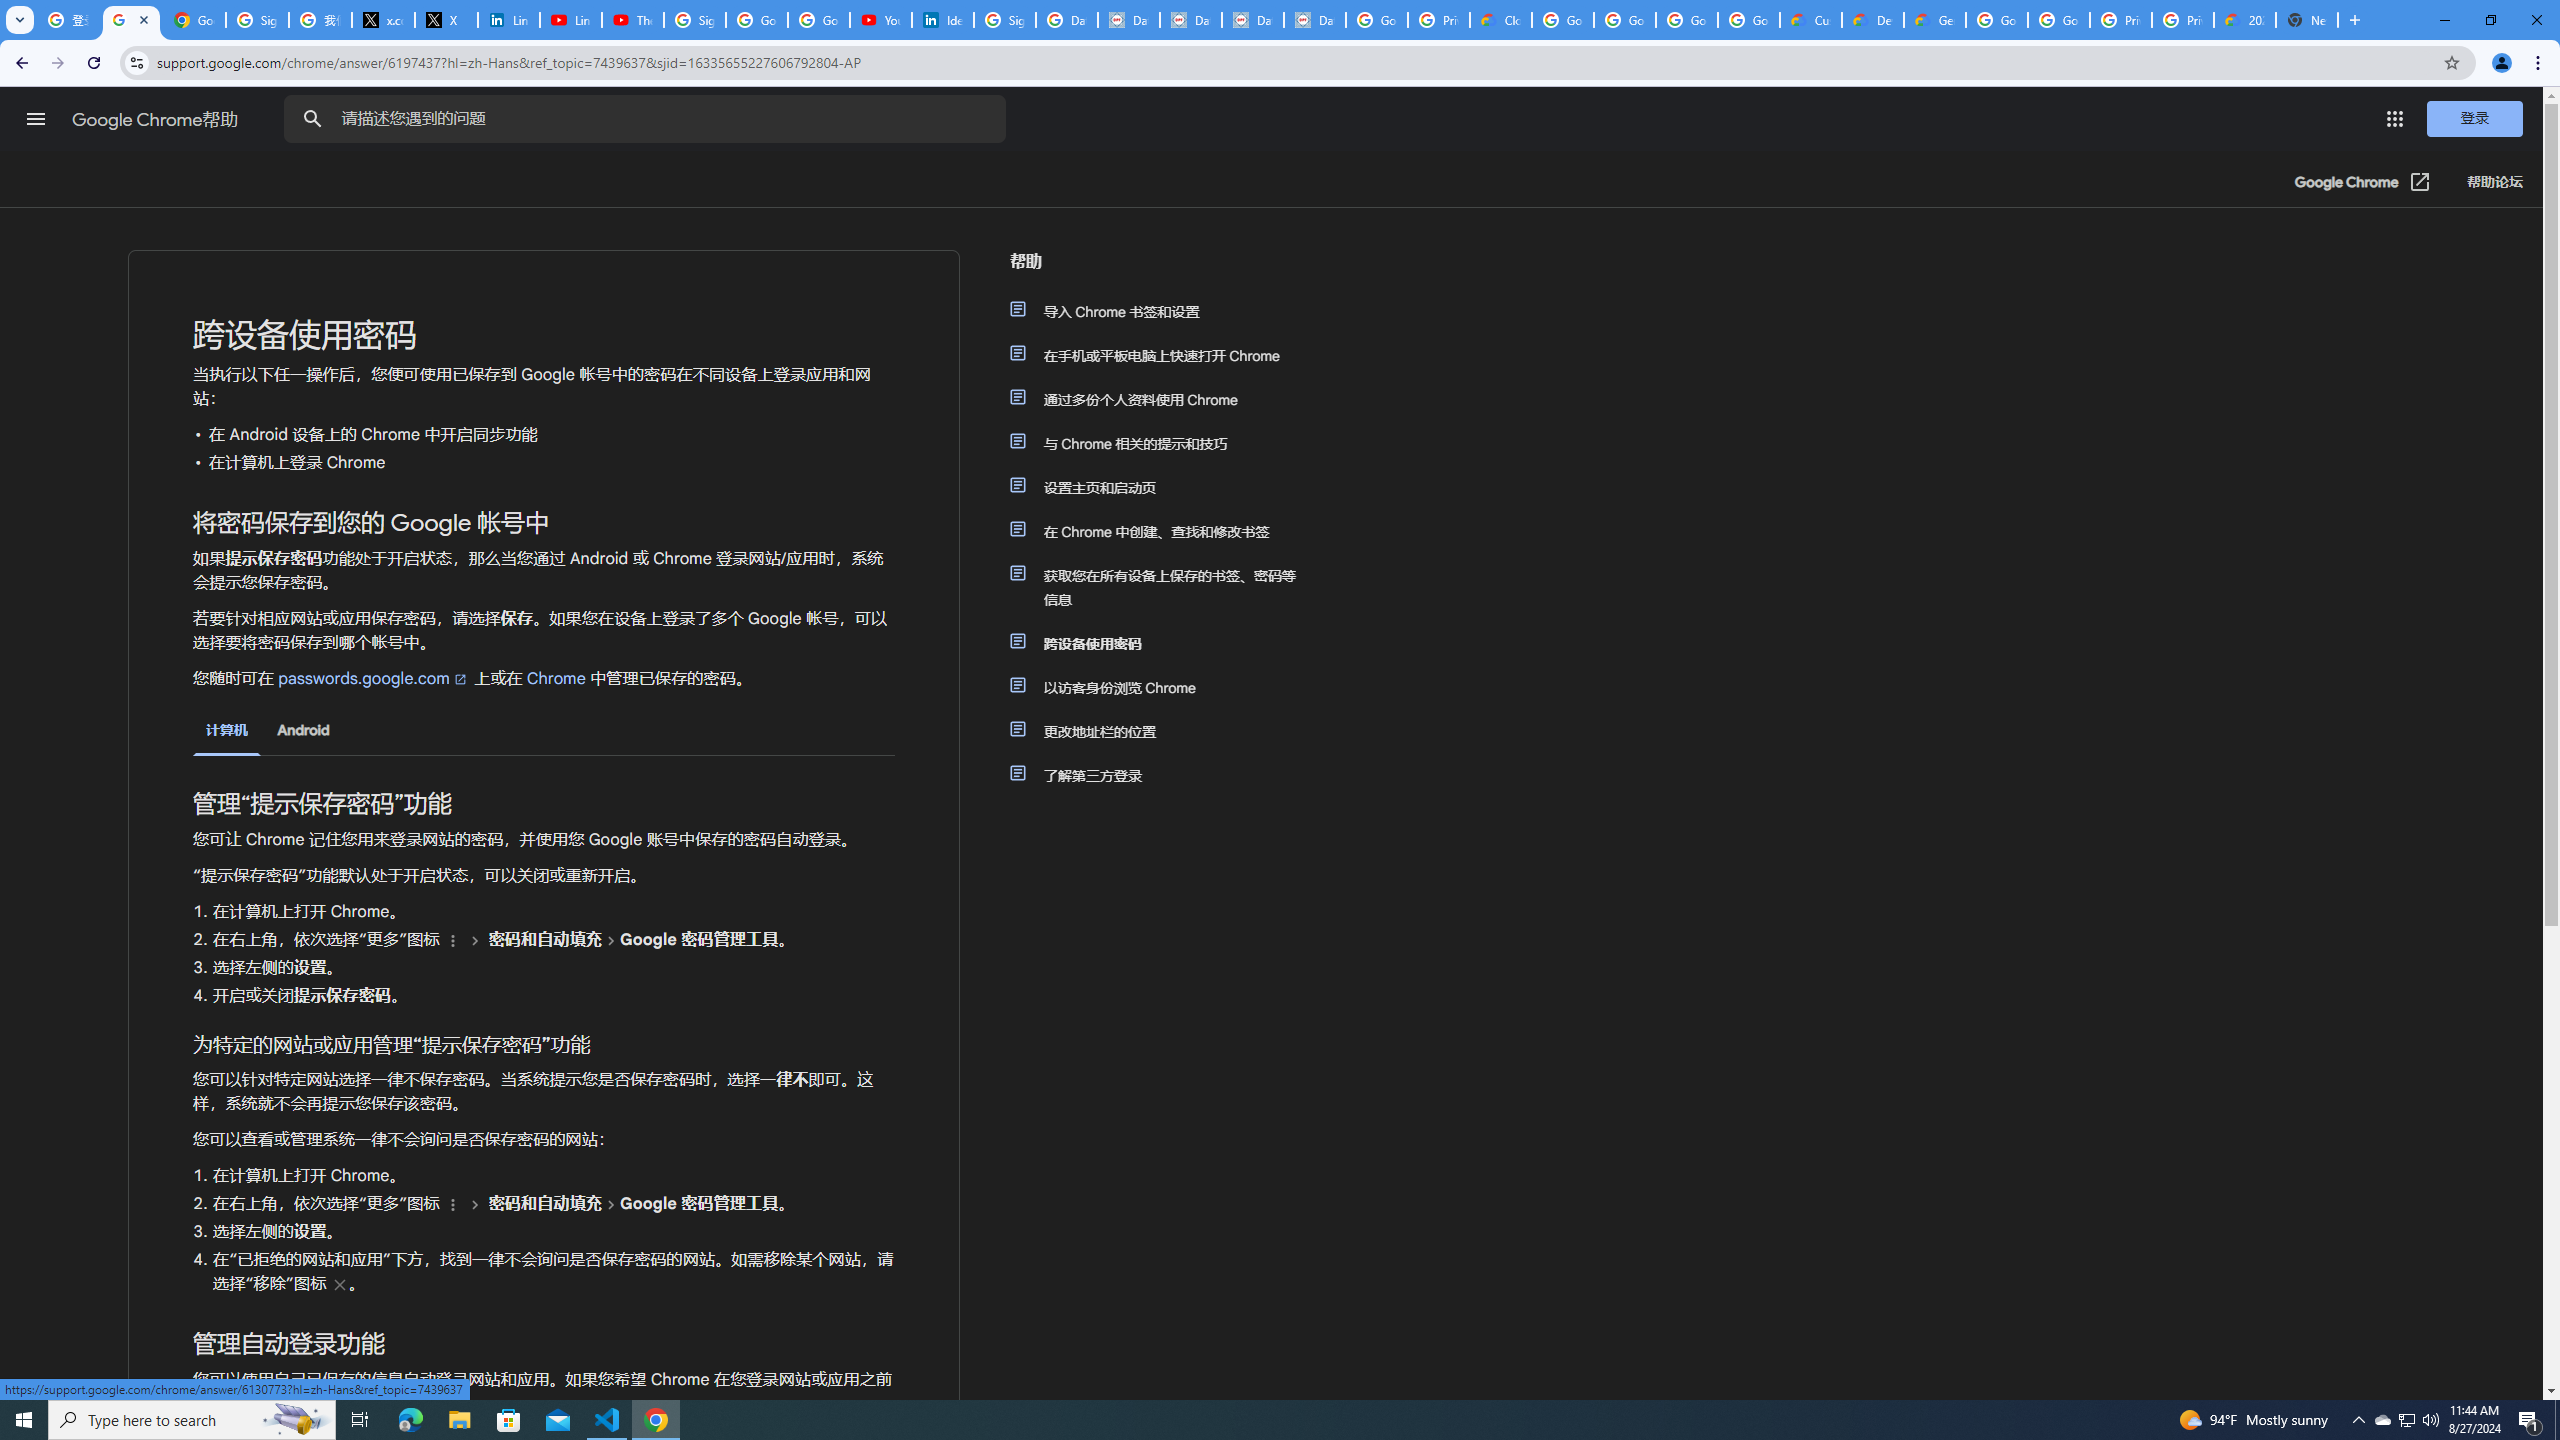  I want to click on LinkedIn Privacy Policy, so click(508, 20).